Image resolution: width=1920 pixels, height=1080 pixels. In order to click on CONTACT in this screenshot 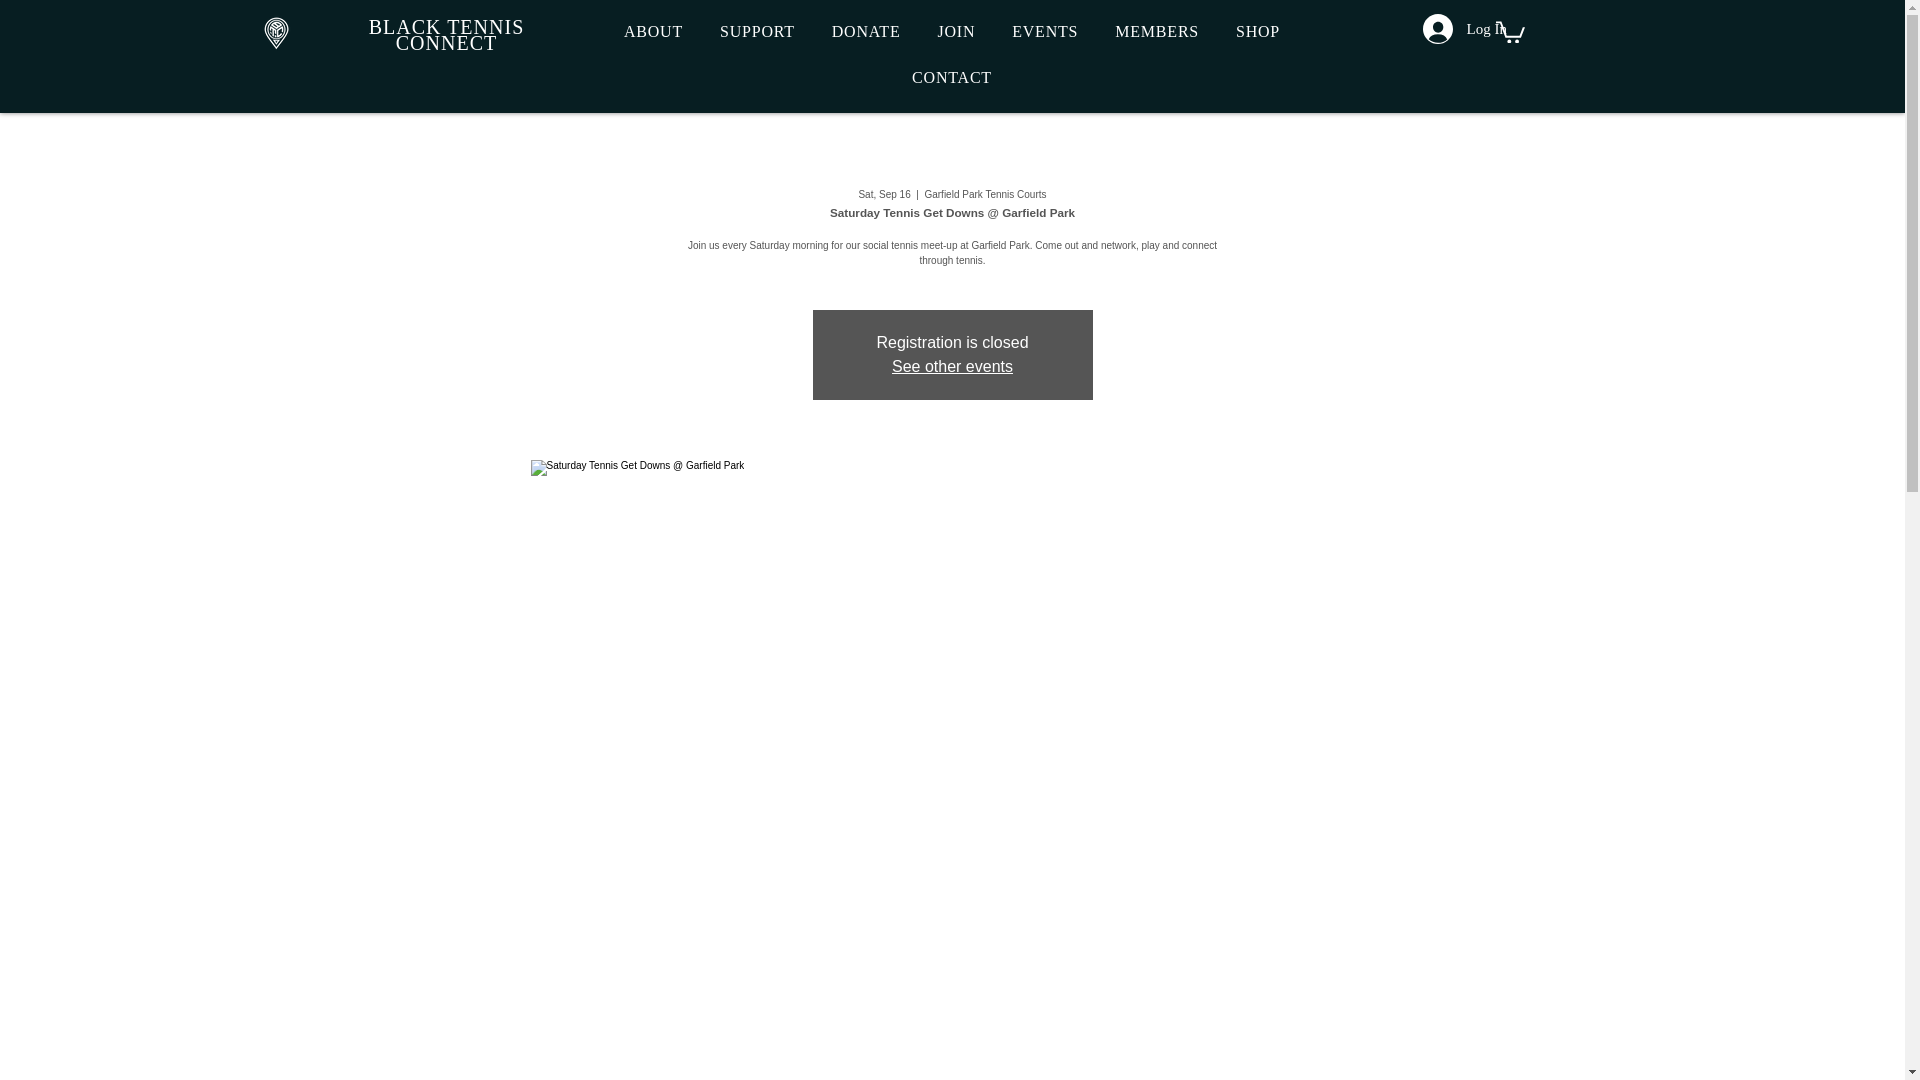, I will do `click(952, 78)`.